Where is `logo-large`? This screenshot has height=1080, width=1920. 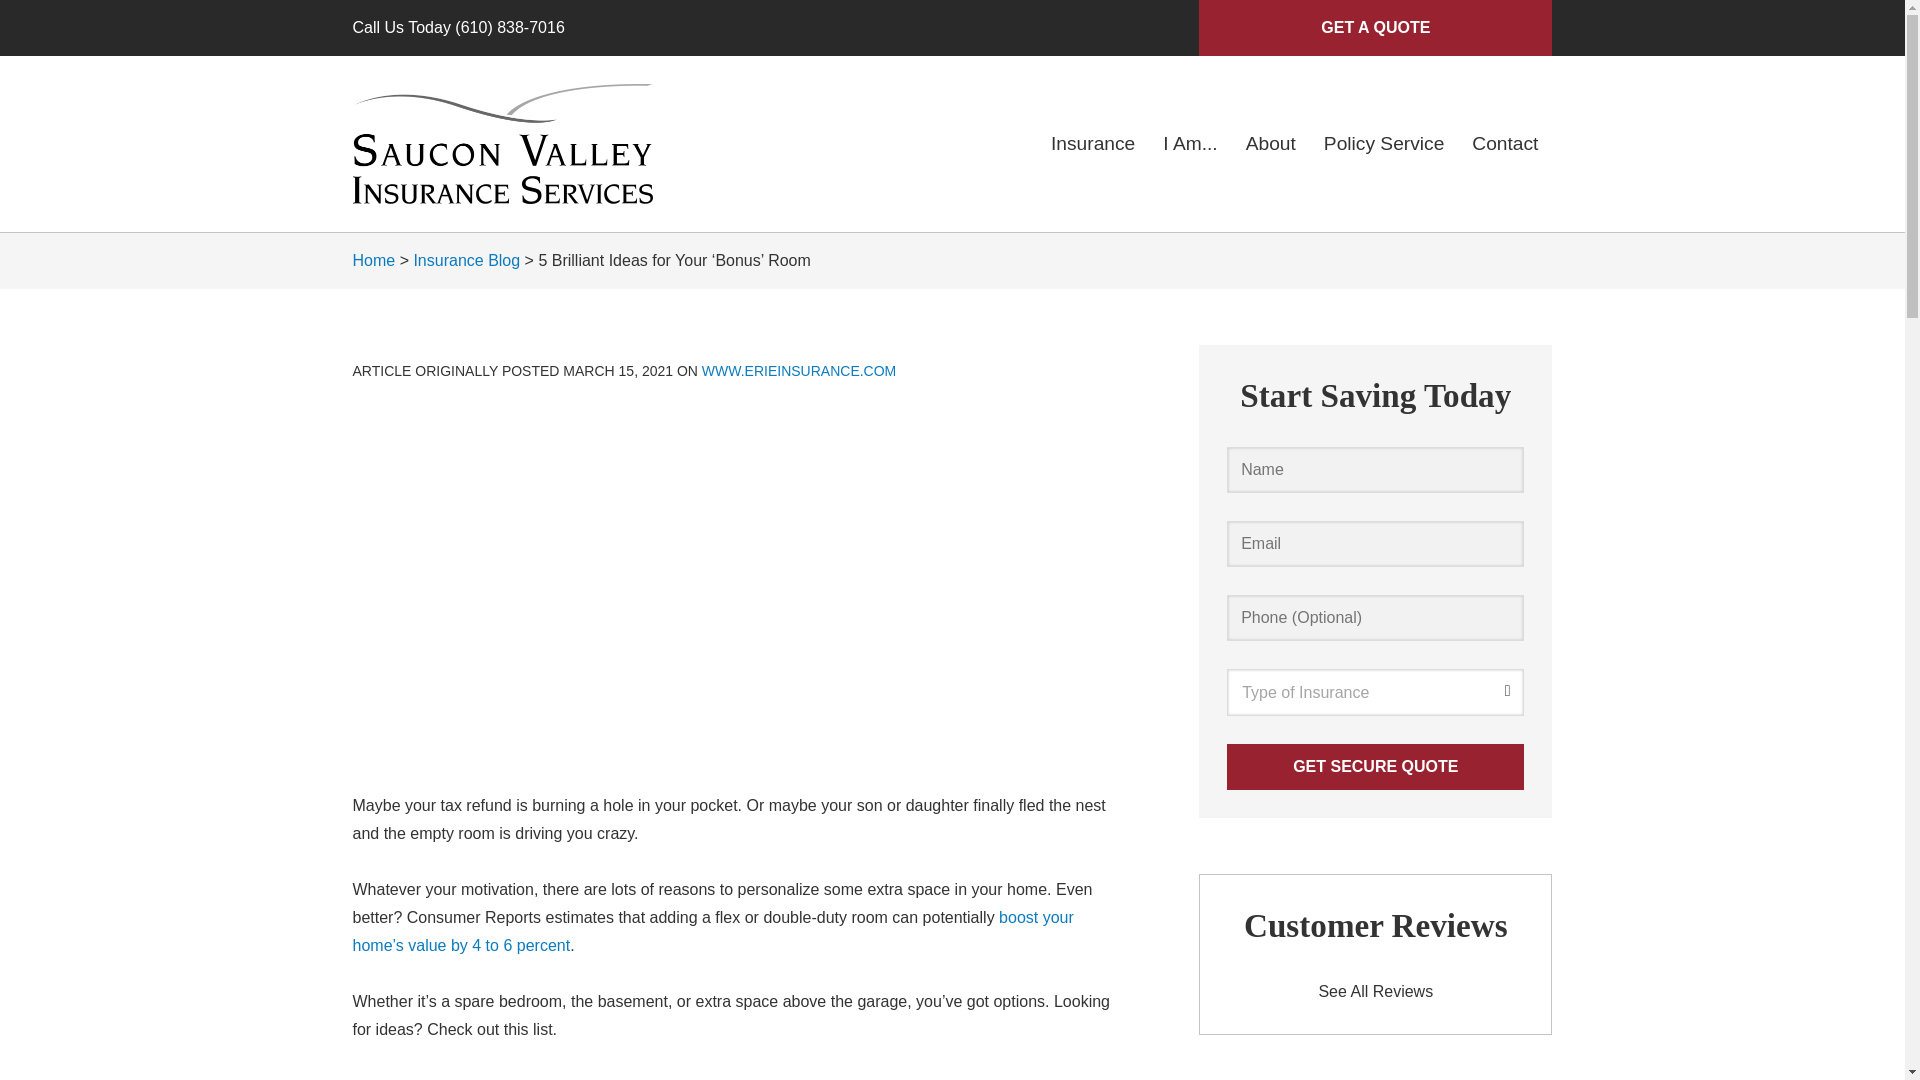
logo-large is located at coordinates (502, 144).